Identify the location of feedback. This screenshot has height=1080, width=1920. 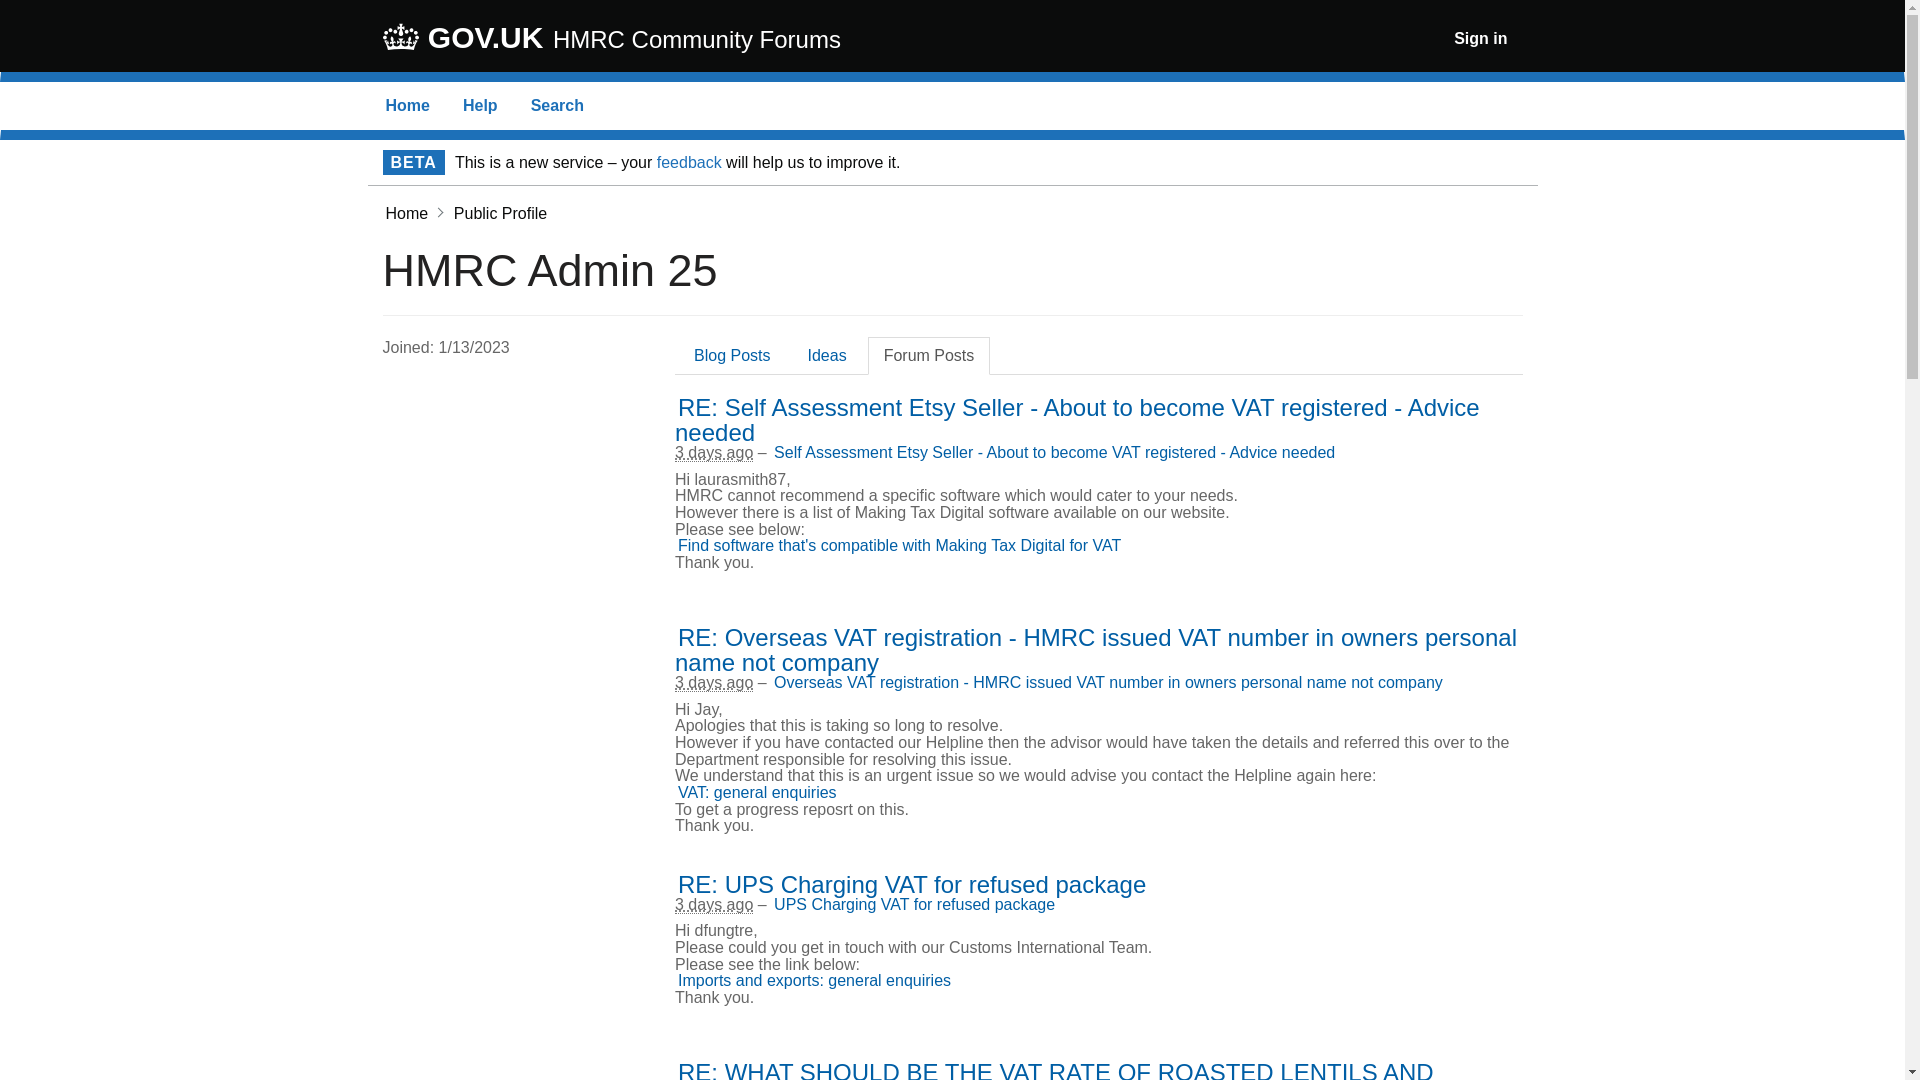
(688, 162).